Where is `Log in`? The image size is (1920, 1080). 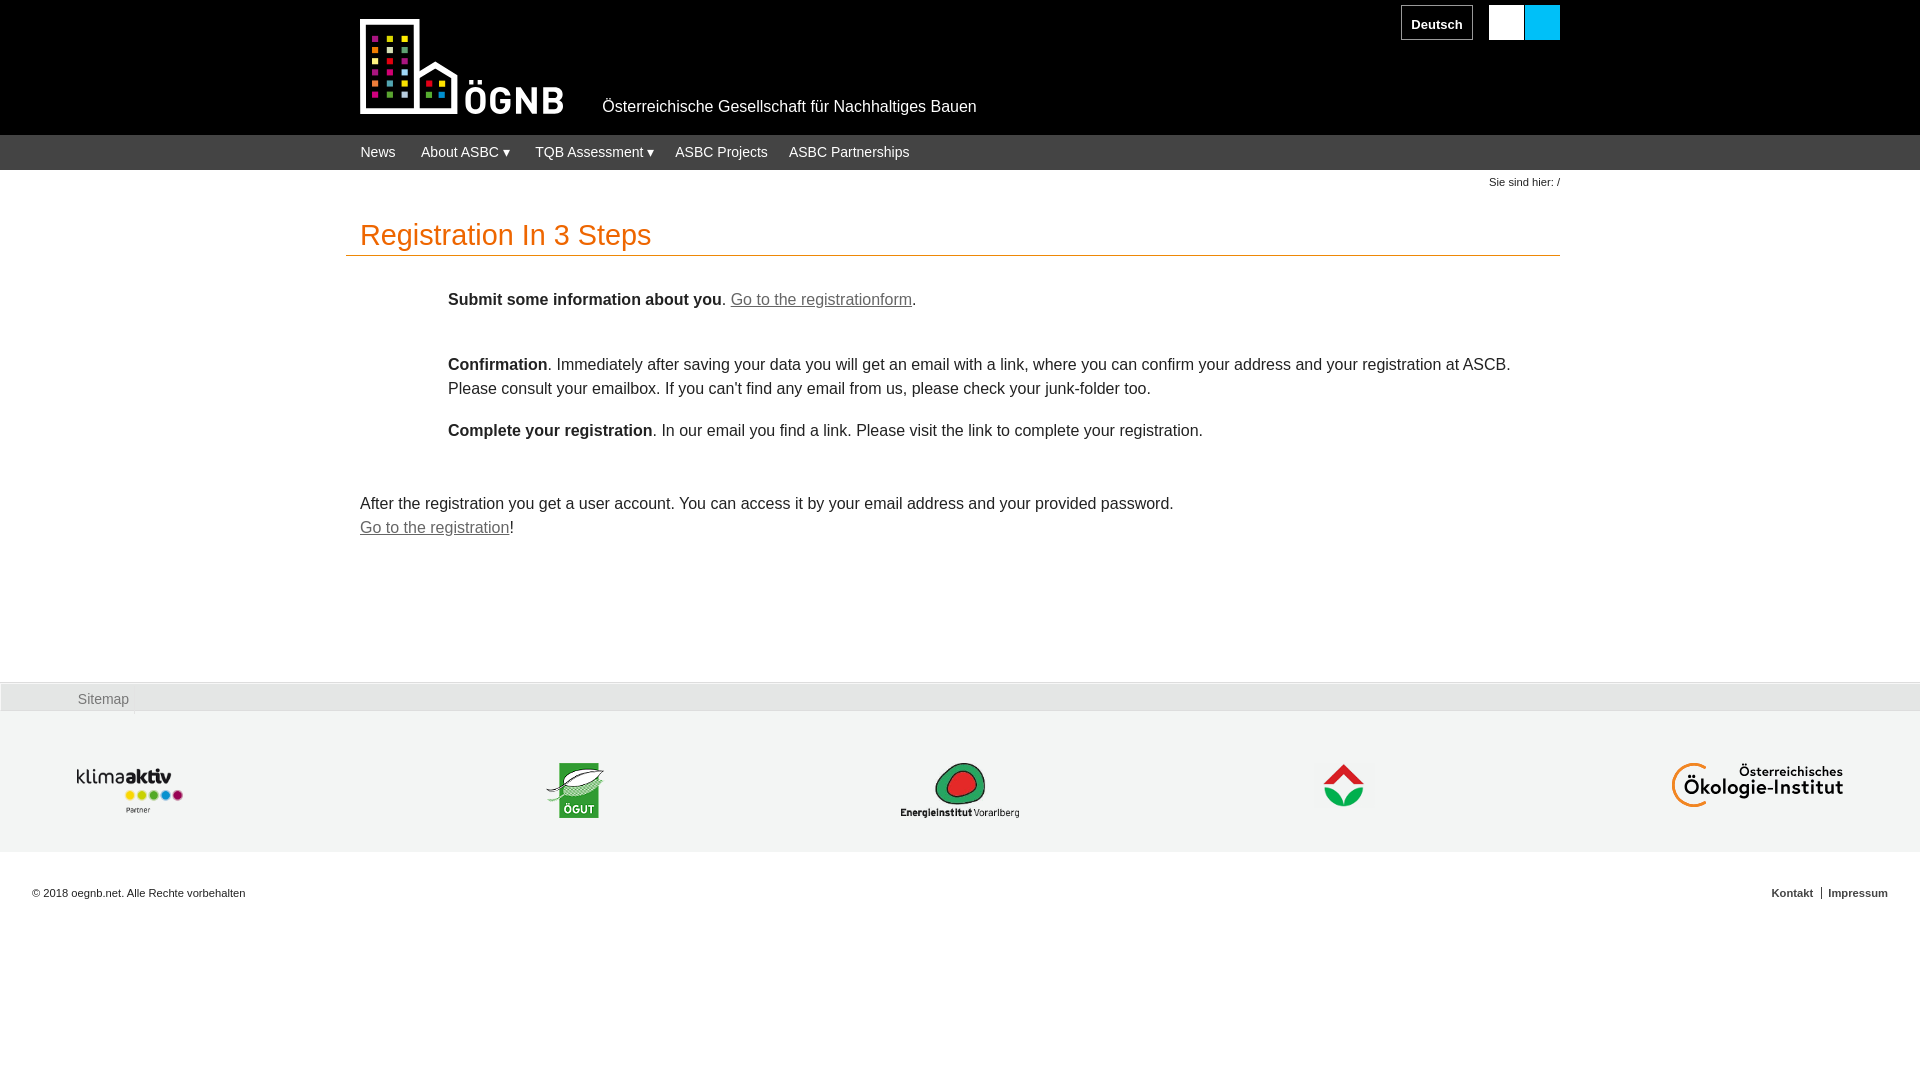
Log in is located at coordinates (1542, 22).